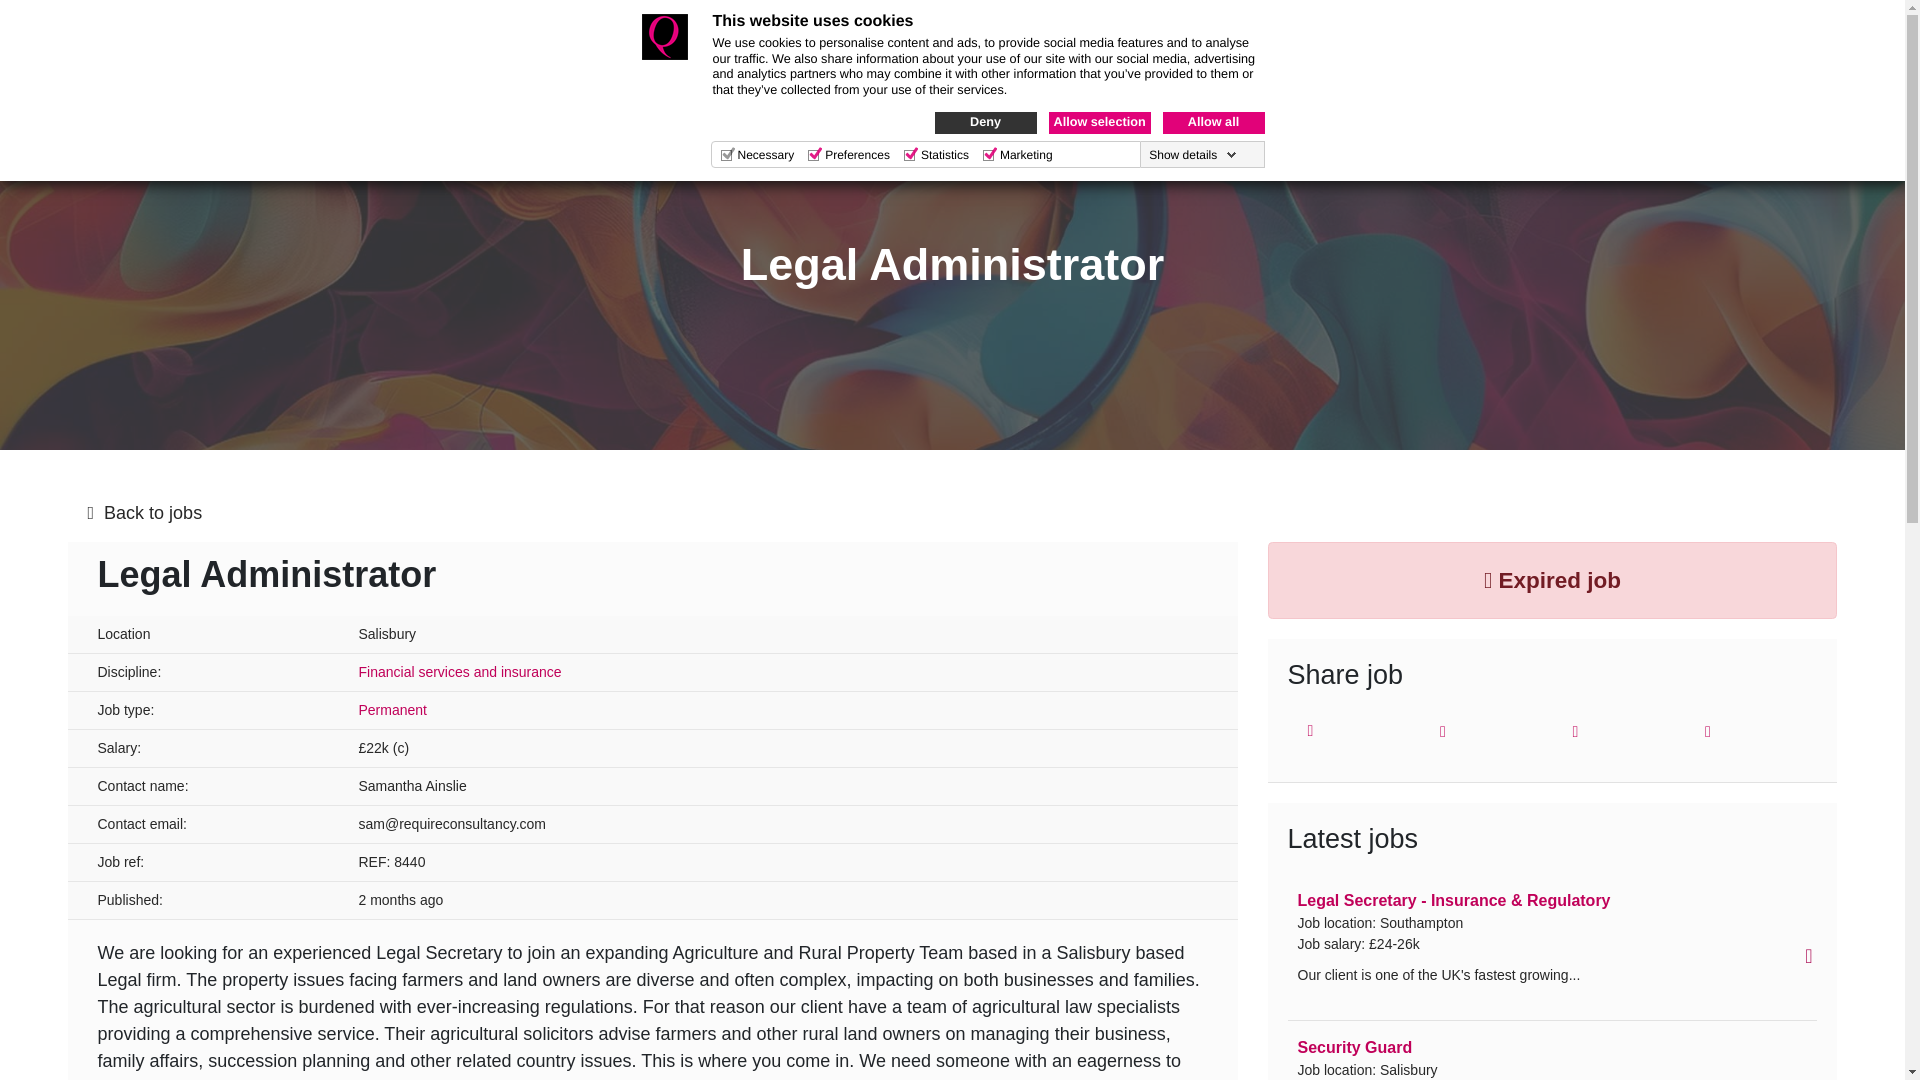 The height and width of the screenshot is (1080, 1920). Describe the element at coordinates (1212, 122) in the screenshot. I see `Allow all` at that location.